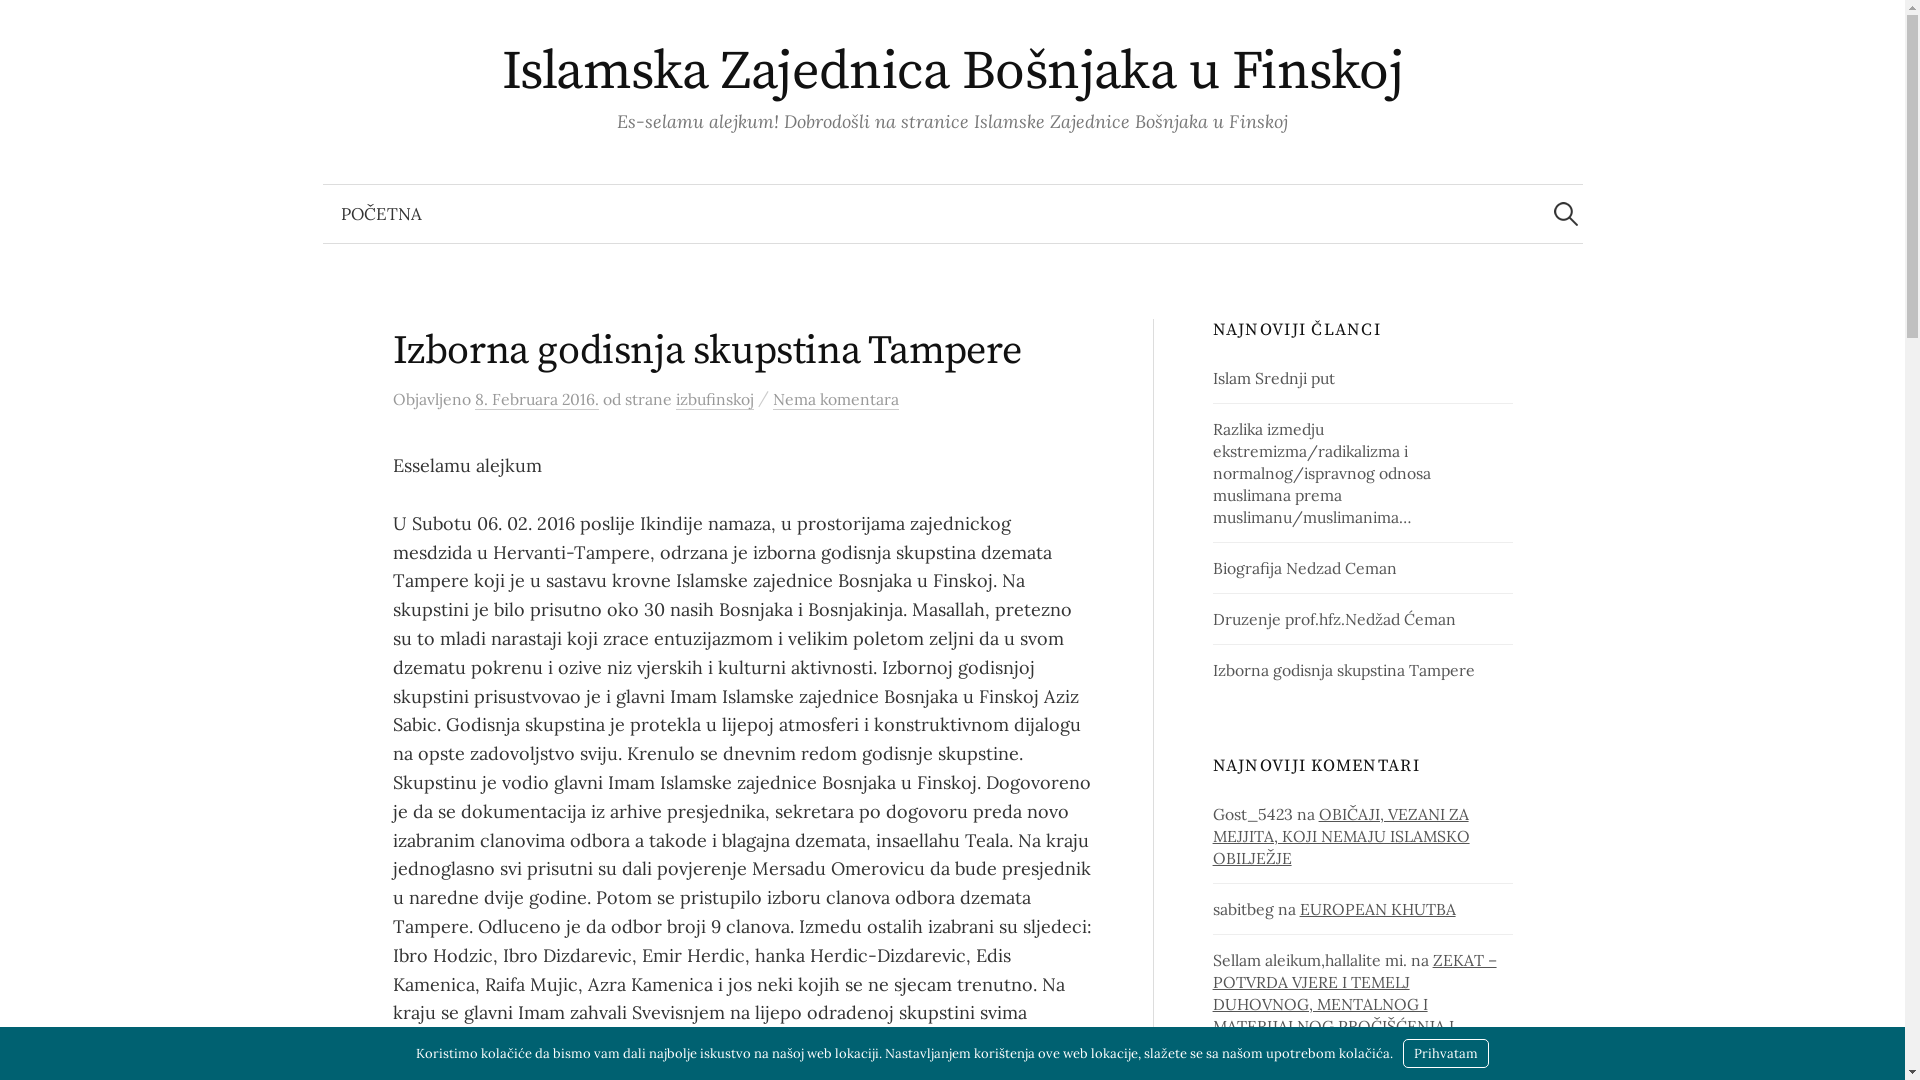  What do you see at coordinates (1378, 909) in the screenshot?
I see `EUROPEAN KHUTBA` at bounding box center [1378, 909].